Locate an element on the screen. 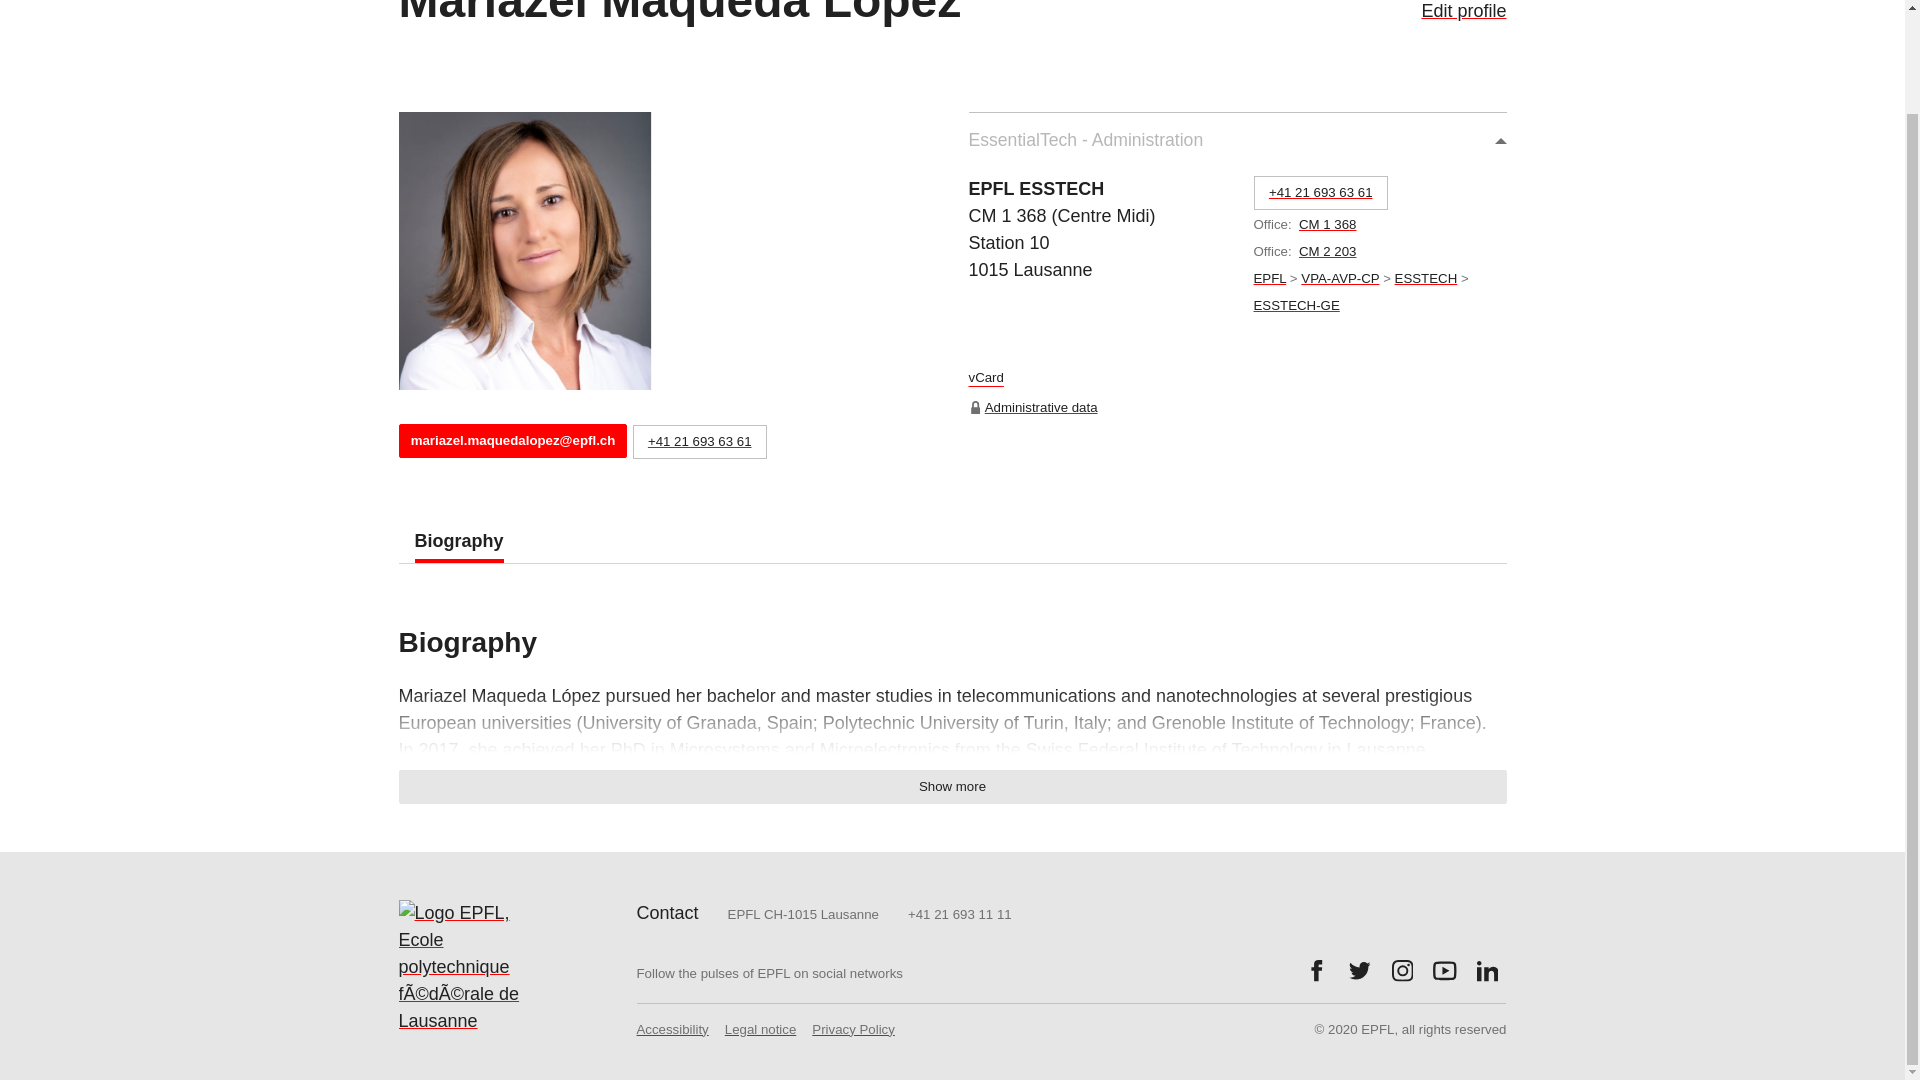  Biography is located at coordinates (458, 540).